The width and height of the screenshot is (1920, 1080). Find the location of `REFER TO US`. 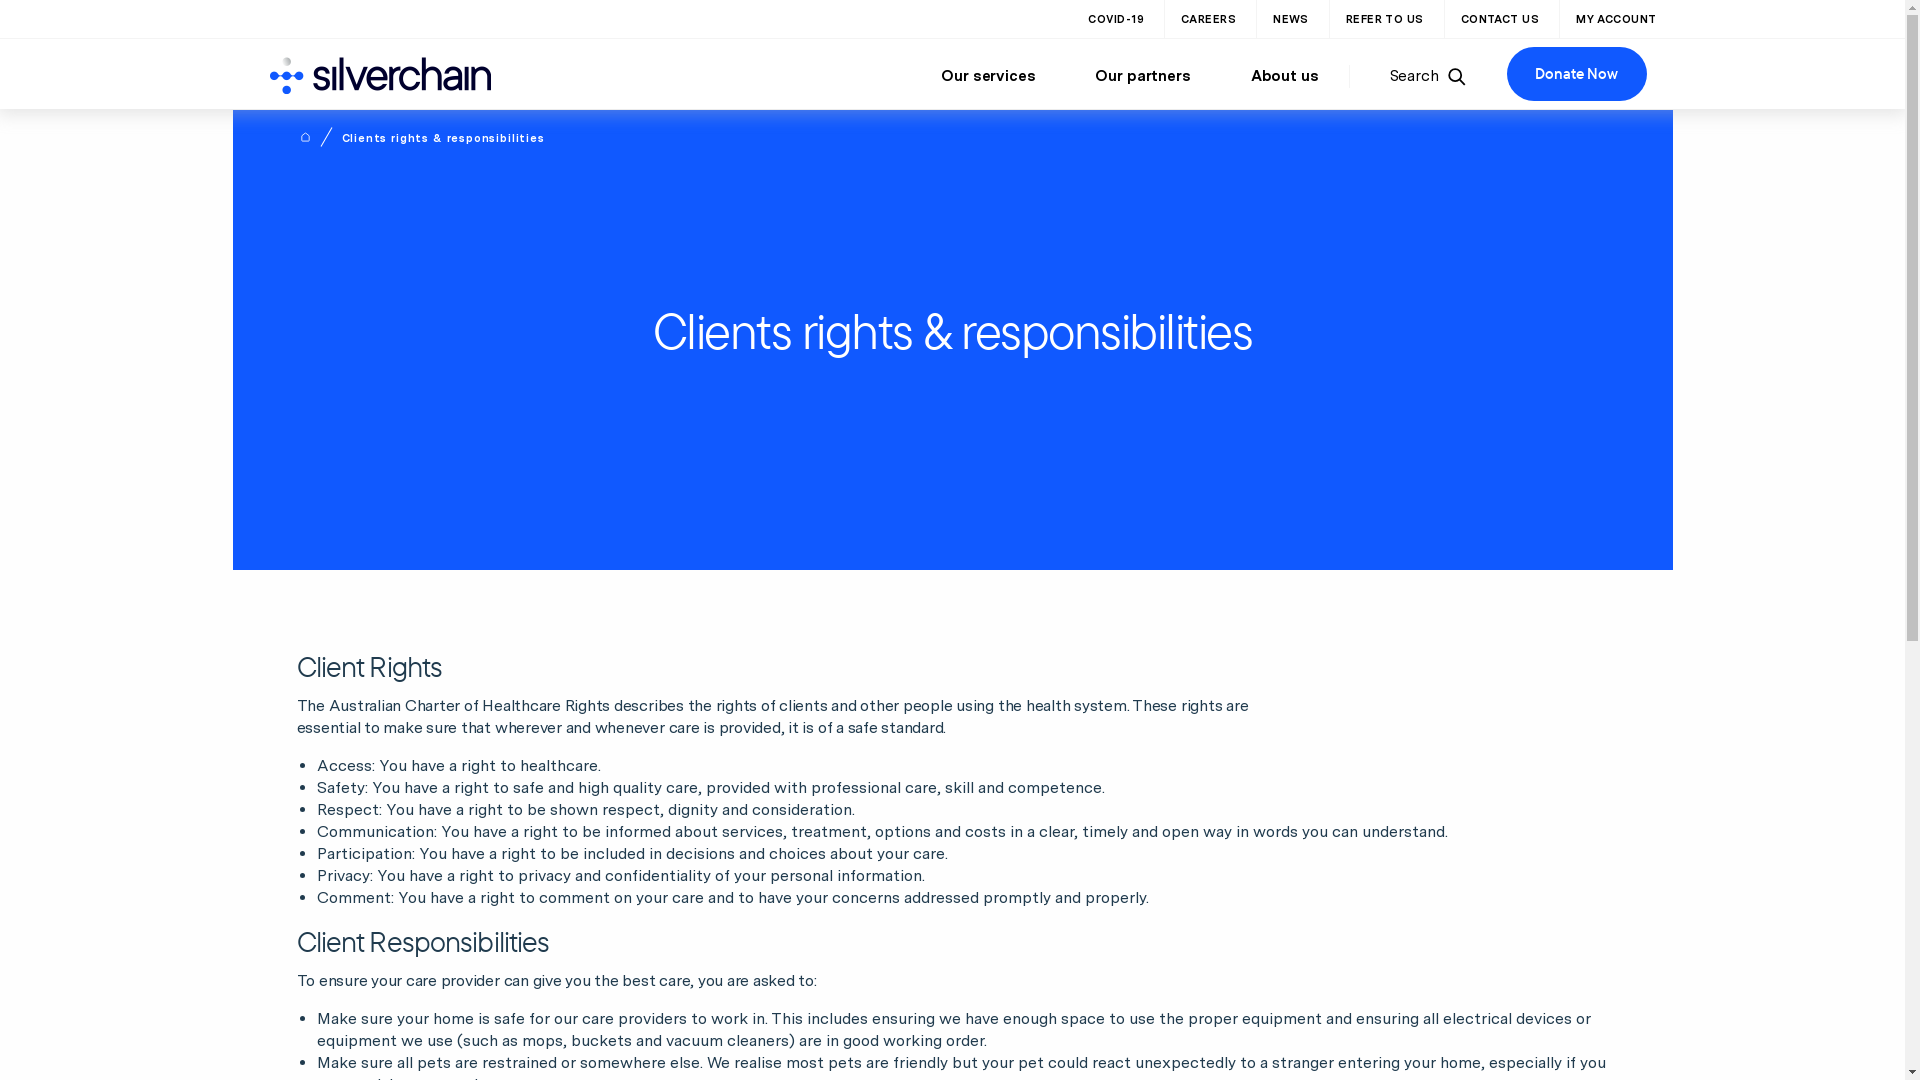

REFER TO US is located at coordinates (1385, 19).